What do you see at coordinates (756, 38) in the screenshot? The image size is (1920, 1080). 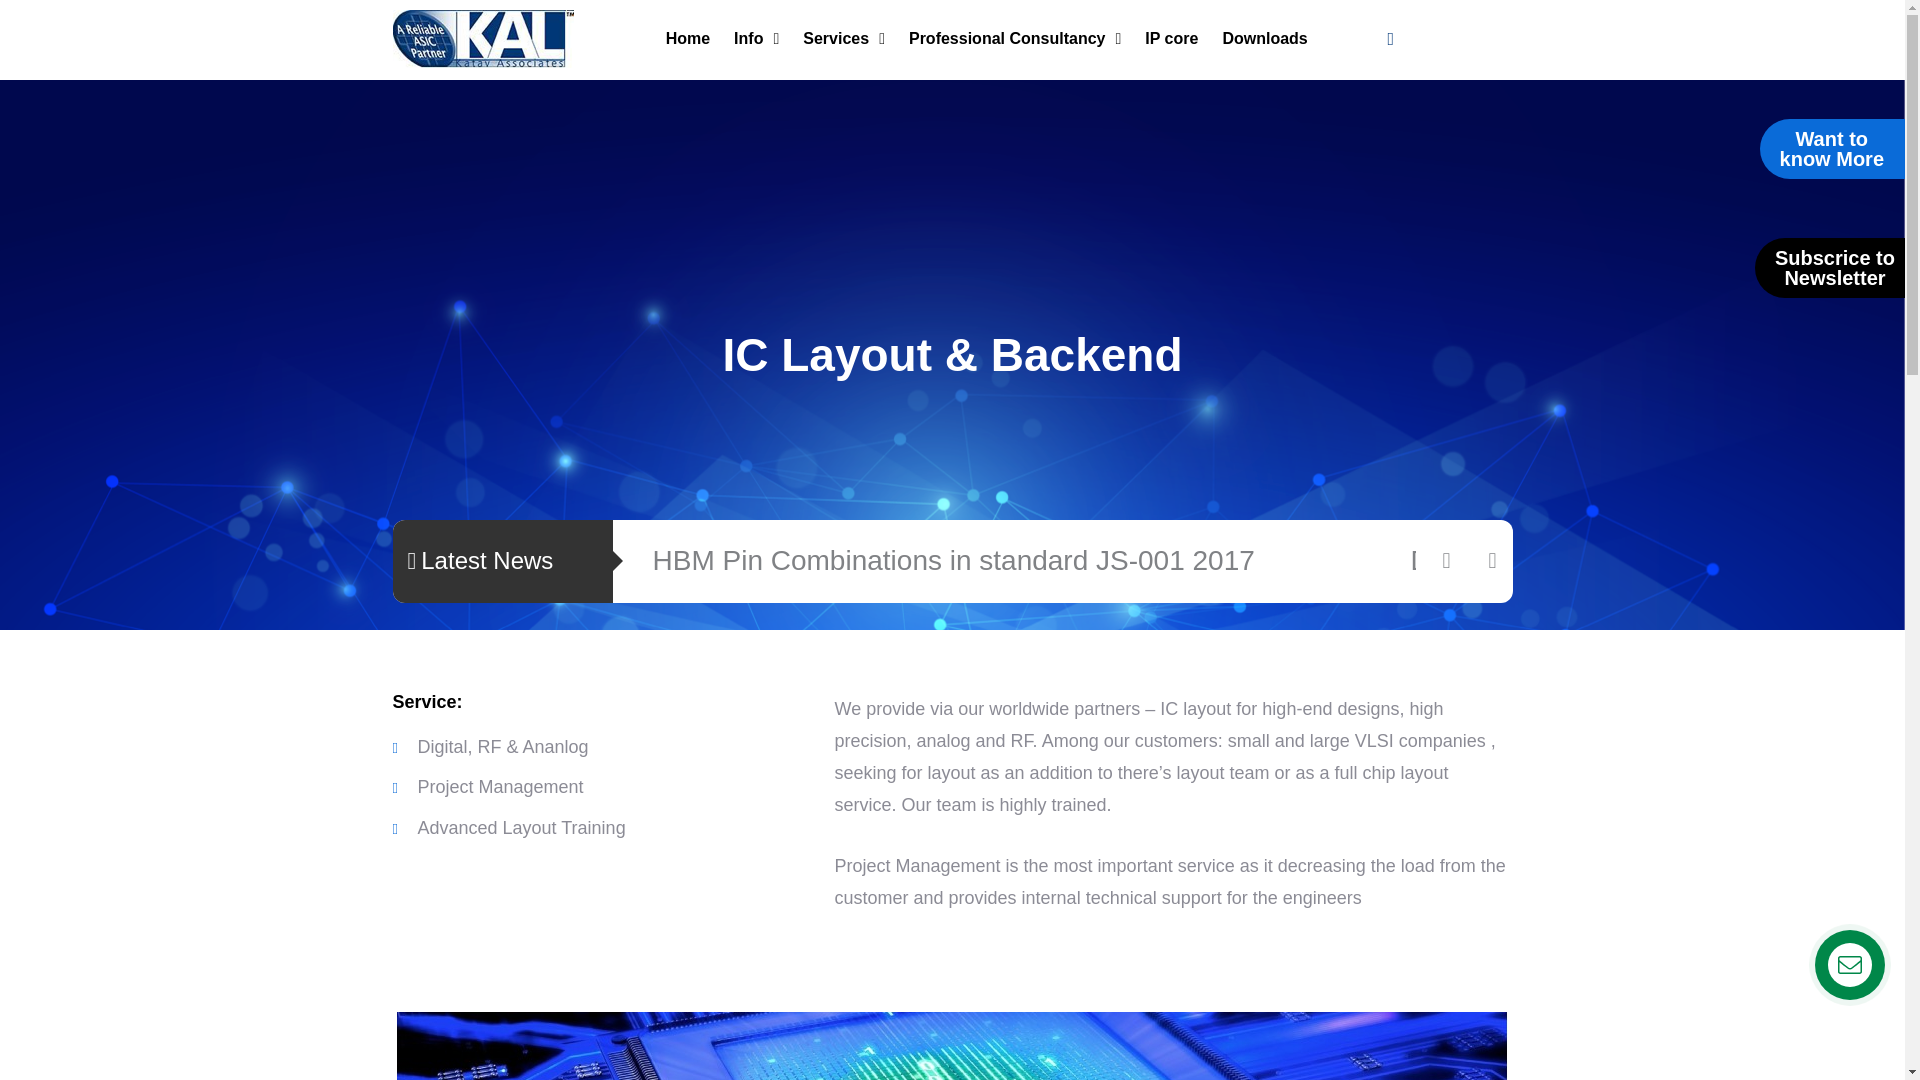 I see `Info` at bounding box center [756, 38].